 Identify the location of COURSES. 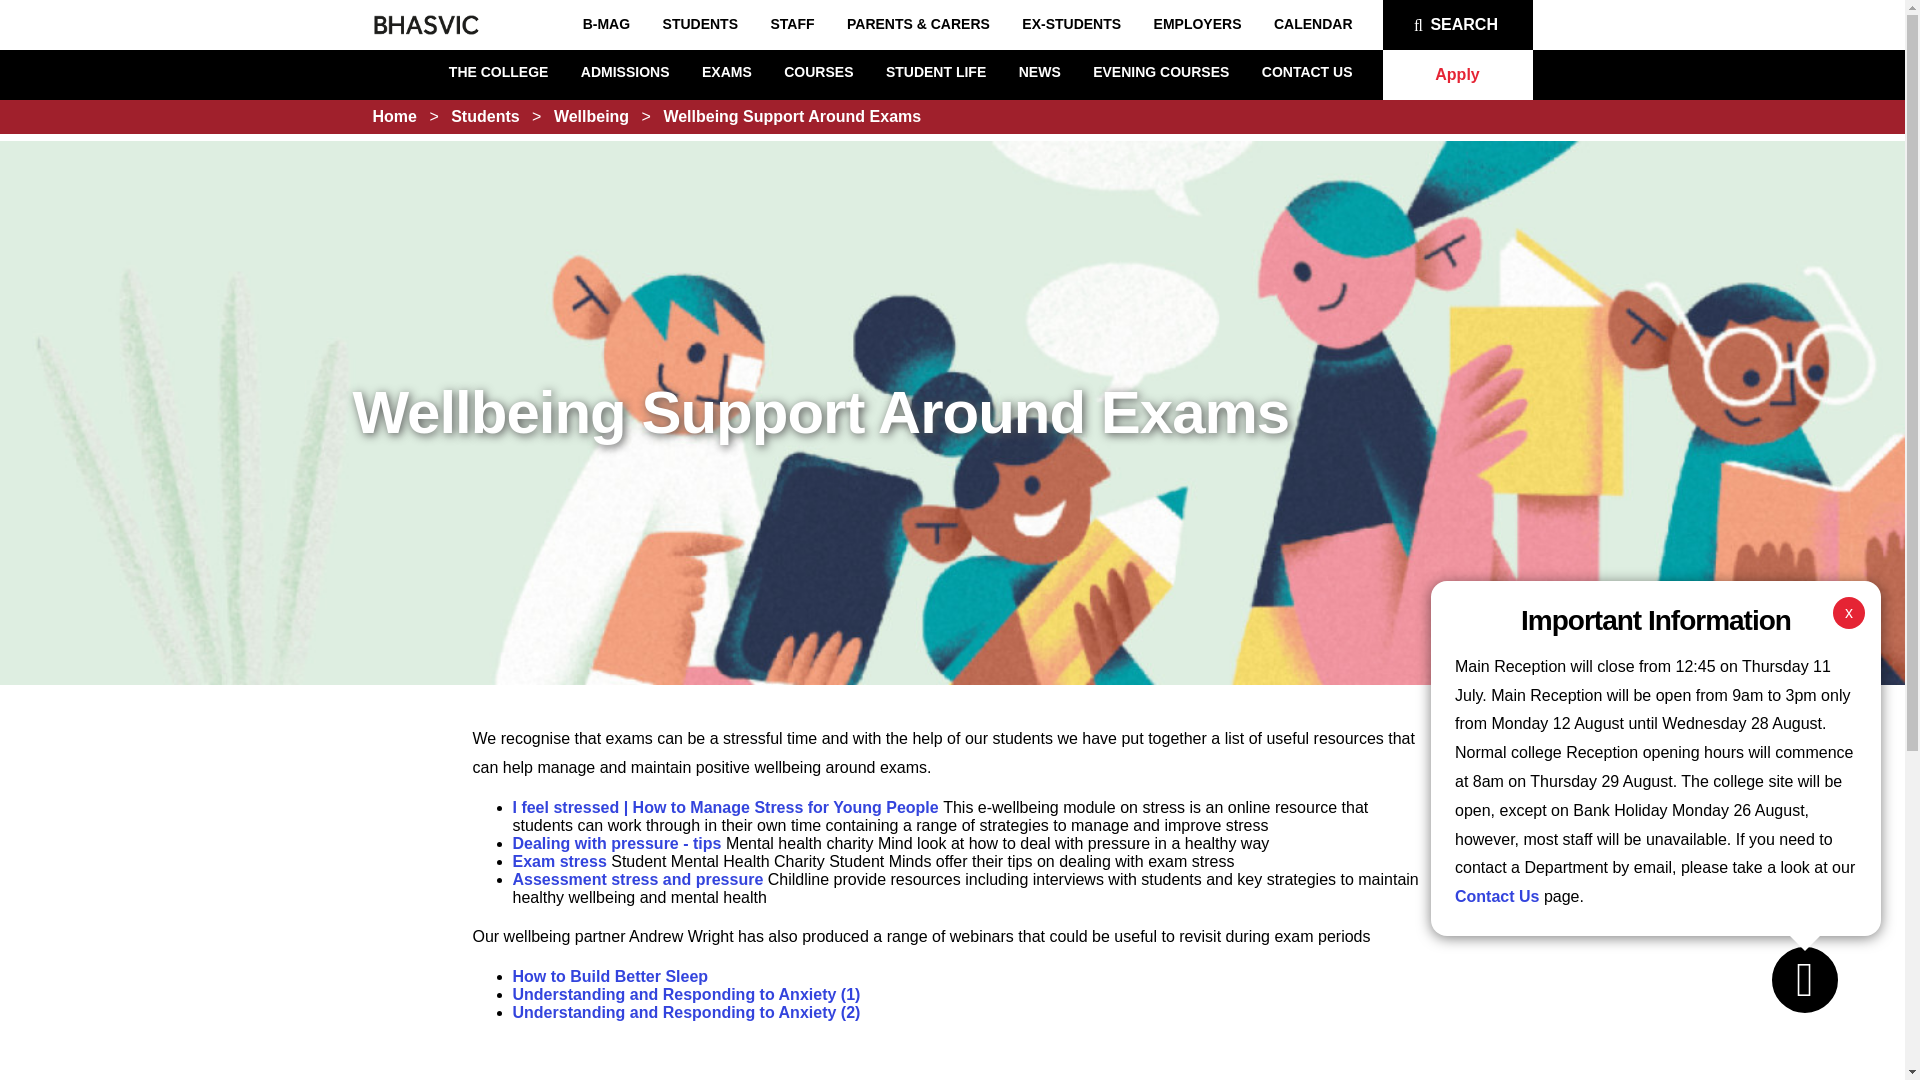
(818, 71).